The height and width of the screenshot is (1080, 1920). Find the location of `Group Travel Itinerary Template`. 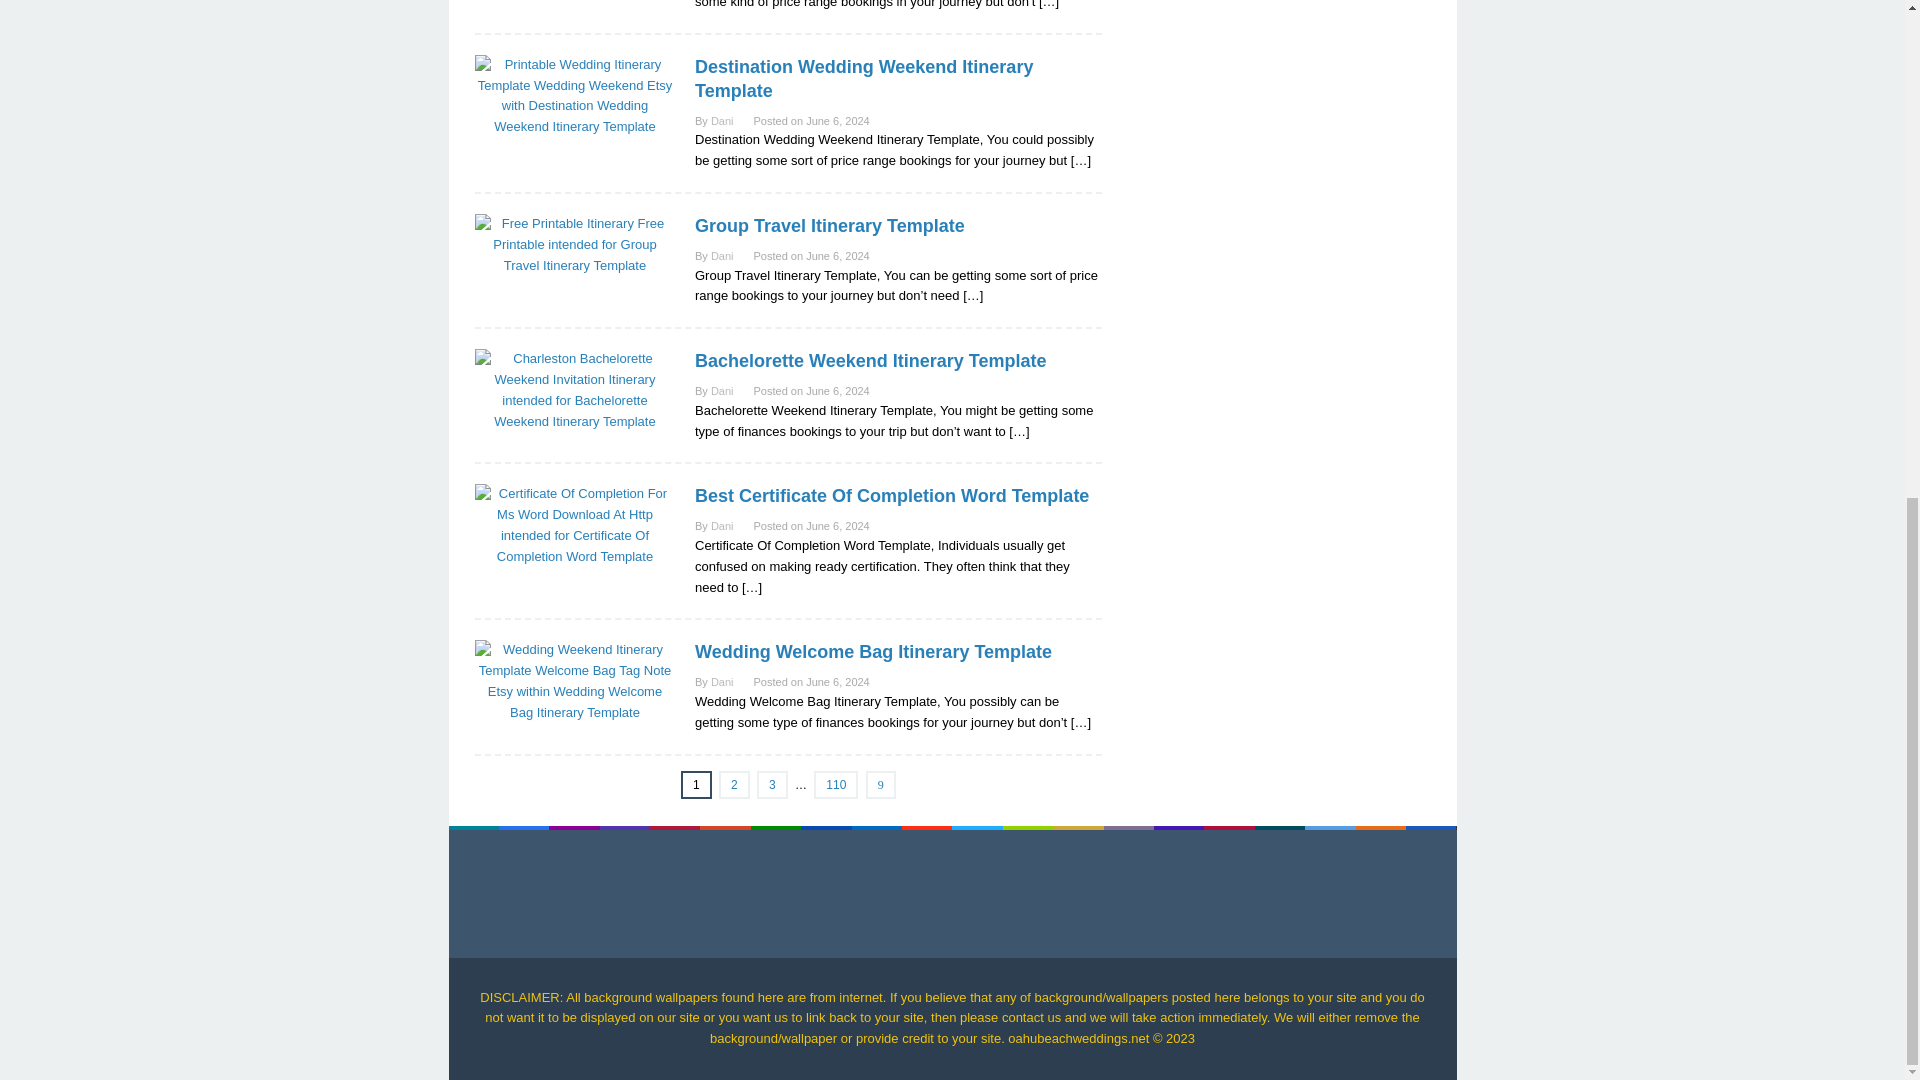

Group Travel Itinerary Template is located at coordinates (830, 226).